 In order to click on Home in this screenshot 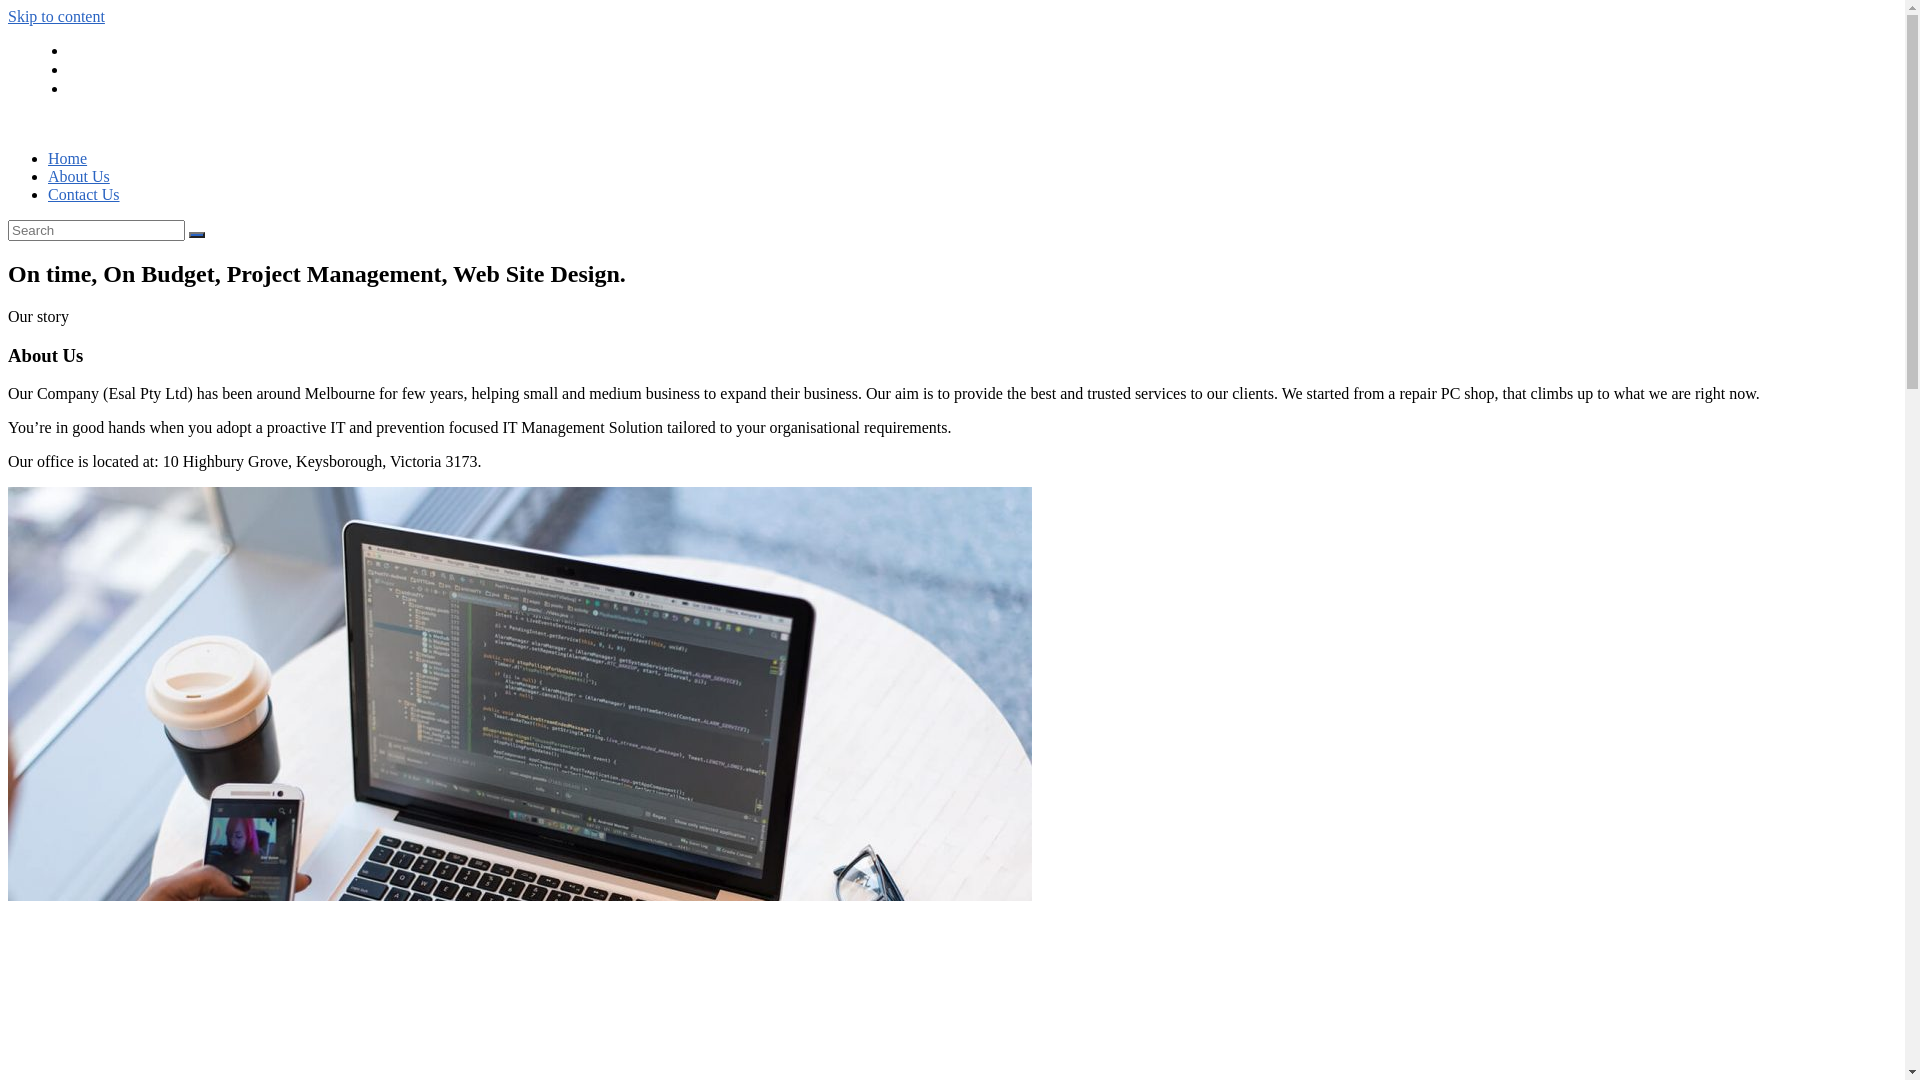, I will do `click(68, 158)`.